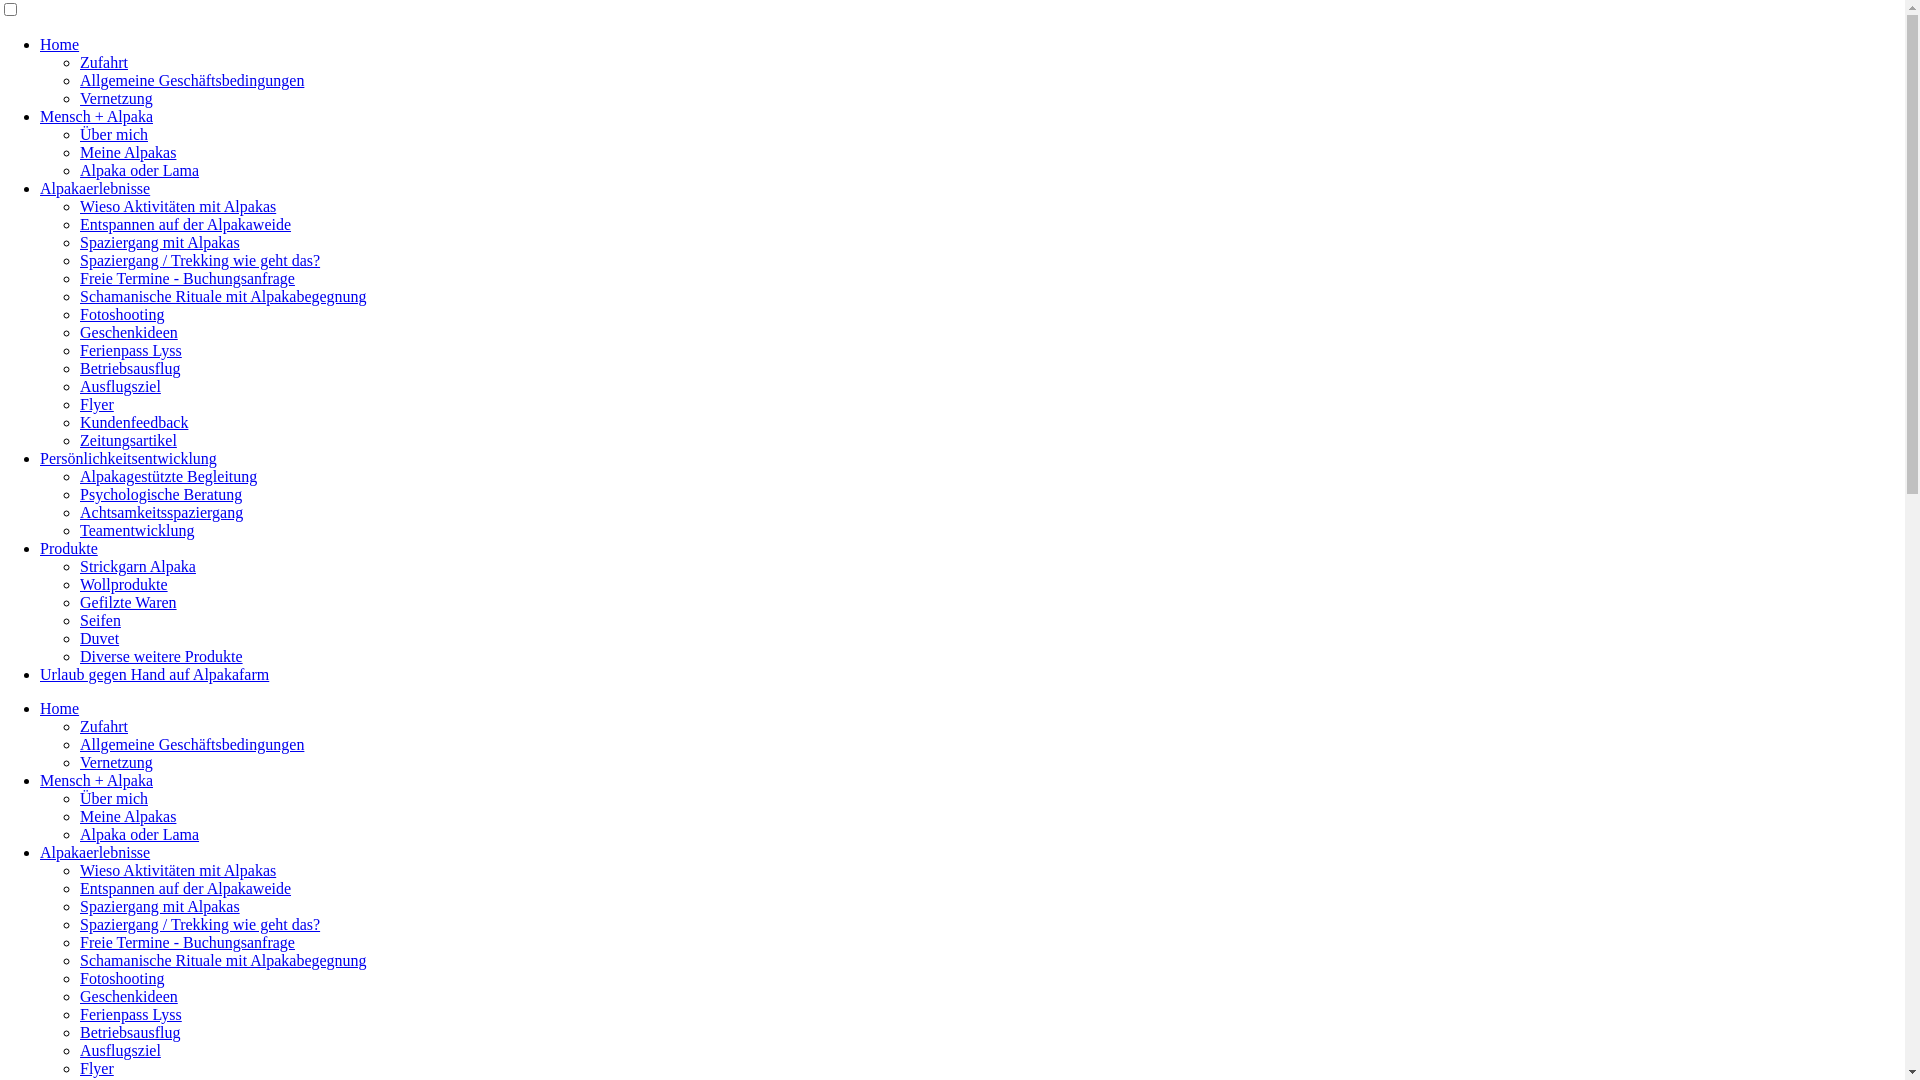 This screenshot has height=1080, width=1920. Describe the element at coordinates (154, 674) in the screenshot. I see `Urlaub gegen Hand auf Alpakafarm` at that location.